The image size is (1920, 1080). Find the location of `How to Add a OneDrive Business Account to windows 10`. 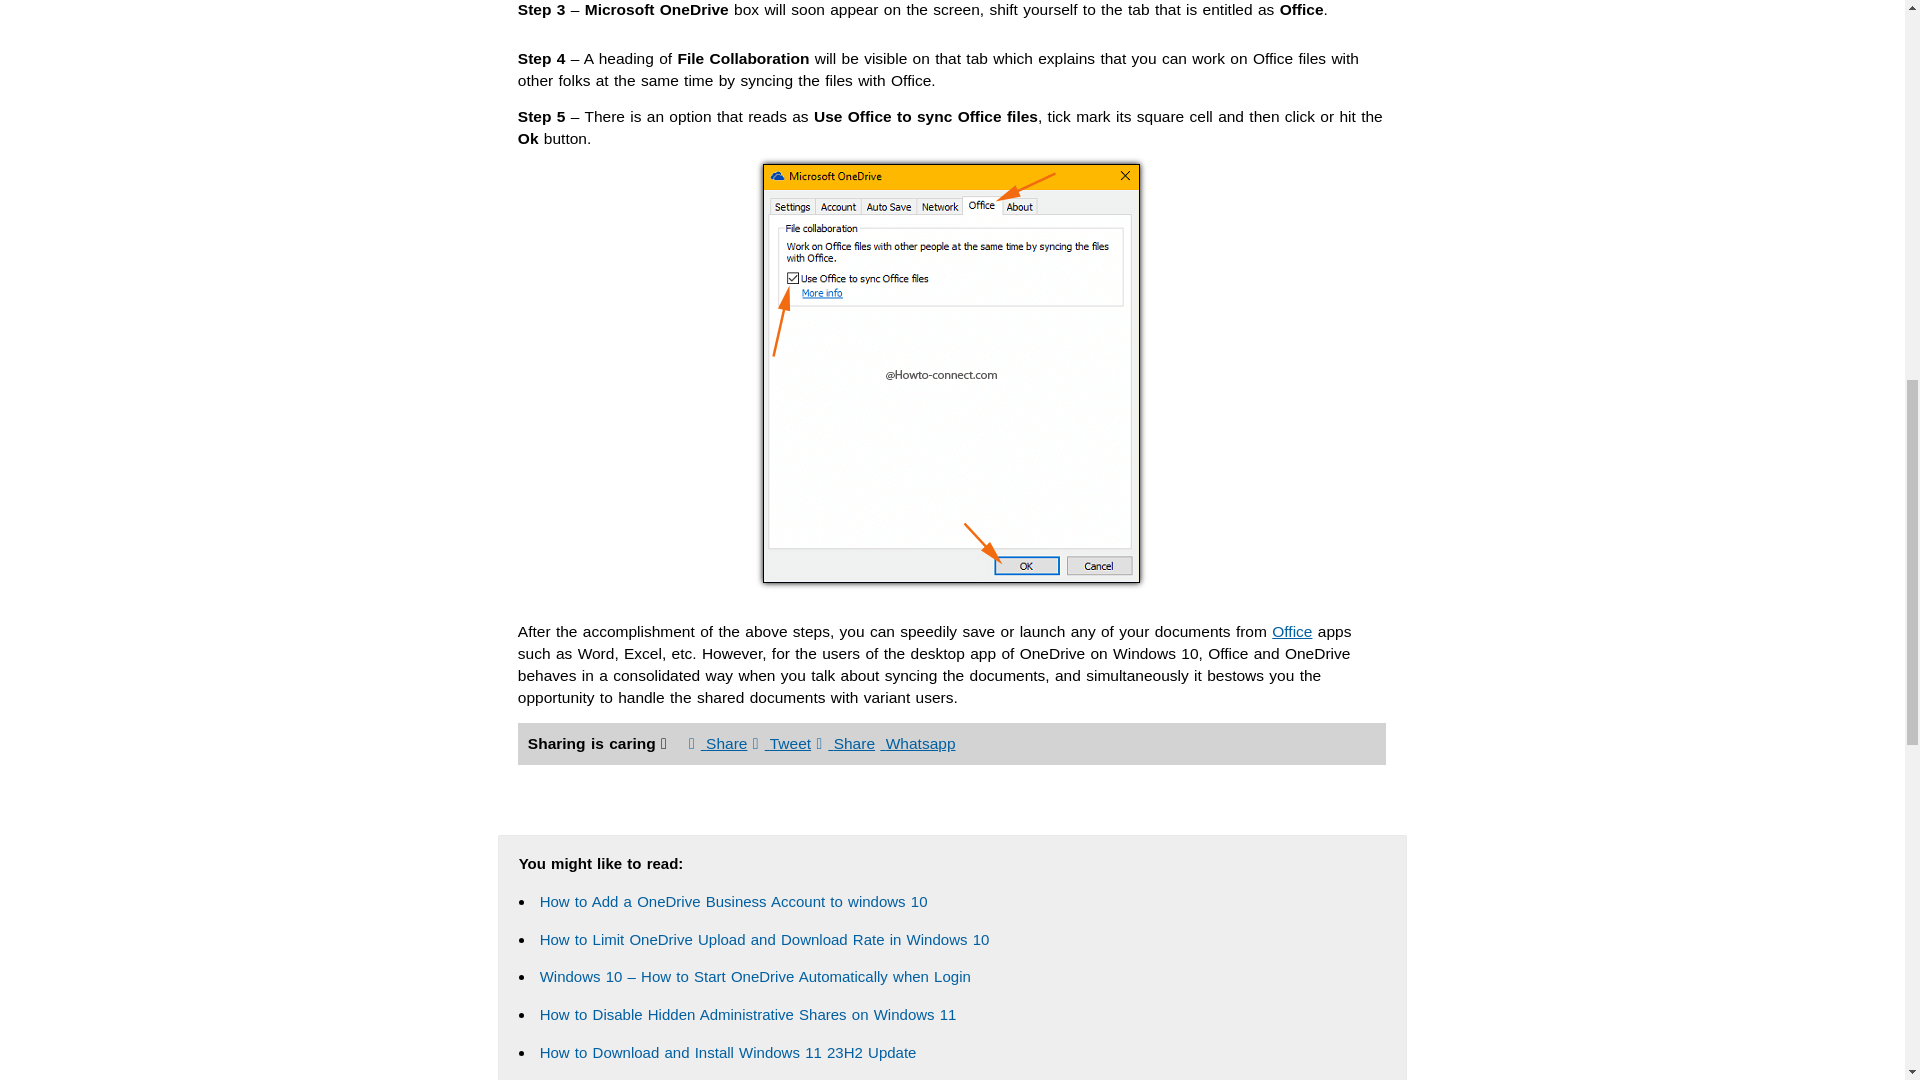

How to Add a OneDrive Business Account to windows 10 is located at coordinates (733, 902).